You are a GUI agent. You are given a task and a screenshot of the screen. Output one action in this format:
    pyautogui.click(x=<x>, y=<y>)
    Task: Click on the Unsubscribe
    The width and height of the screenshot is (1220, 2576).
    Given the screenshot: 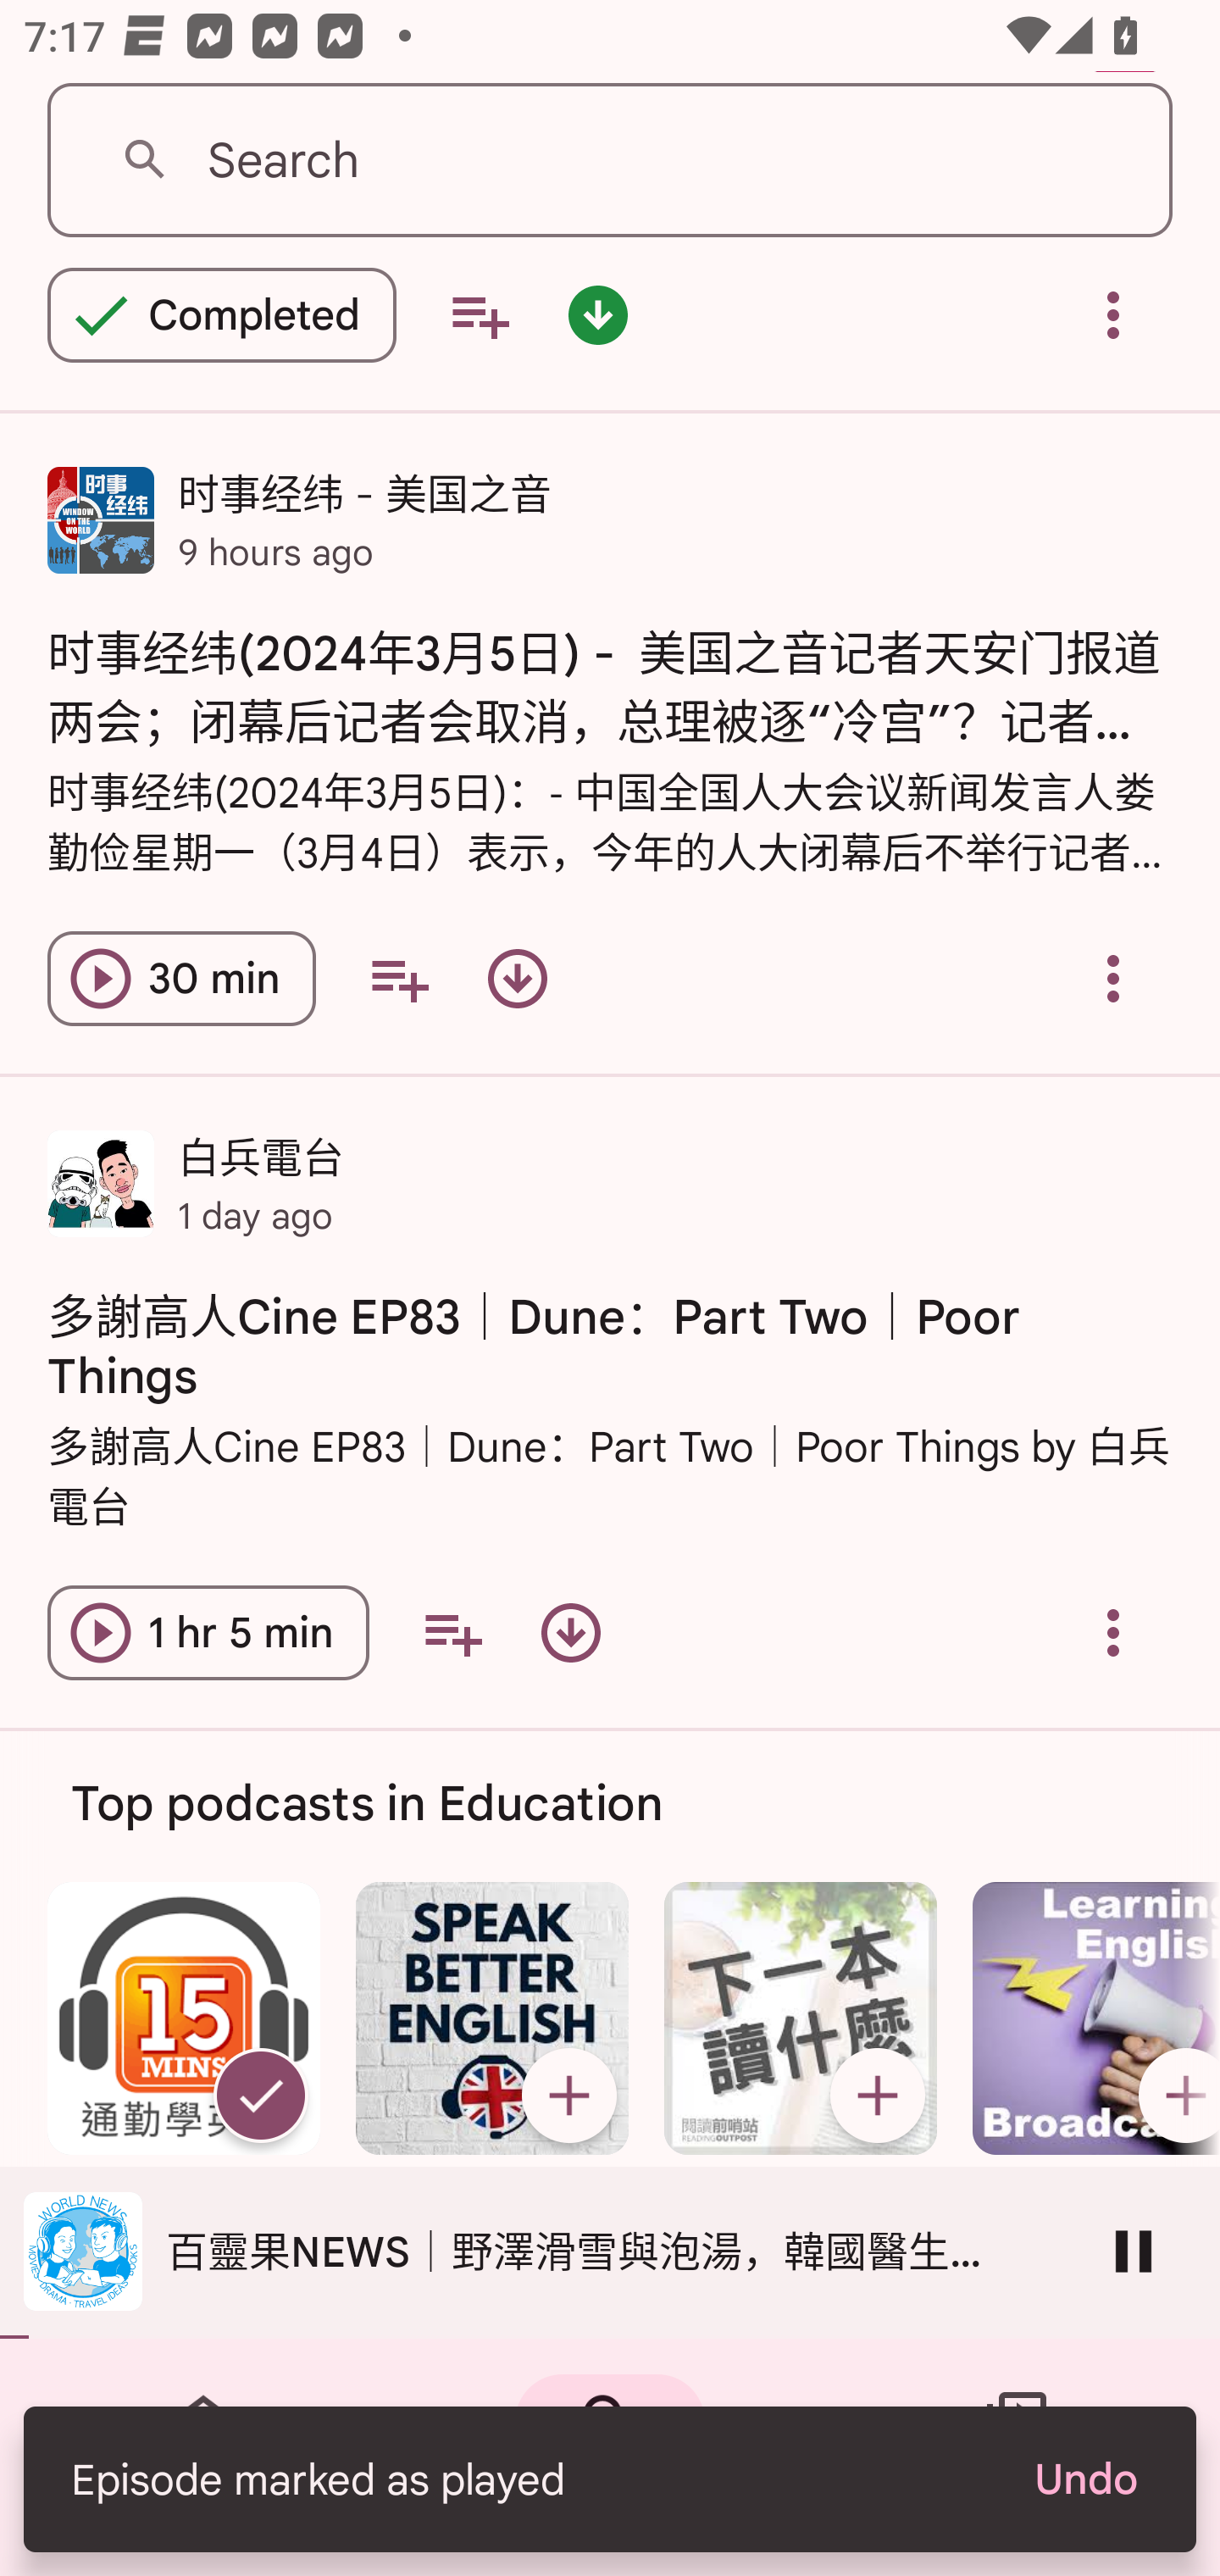 What is the action you would take?
    pyautogui.click(x=260, y=2095)
    